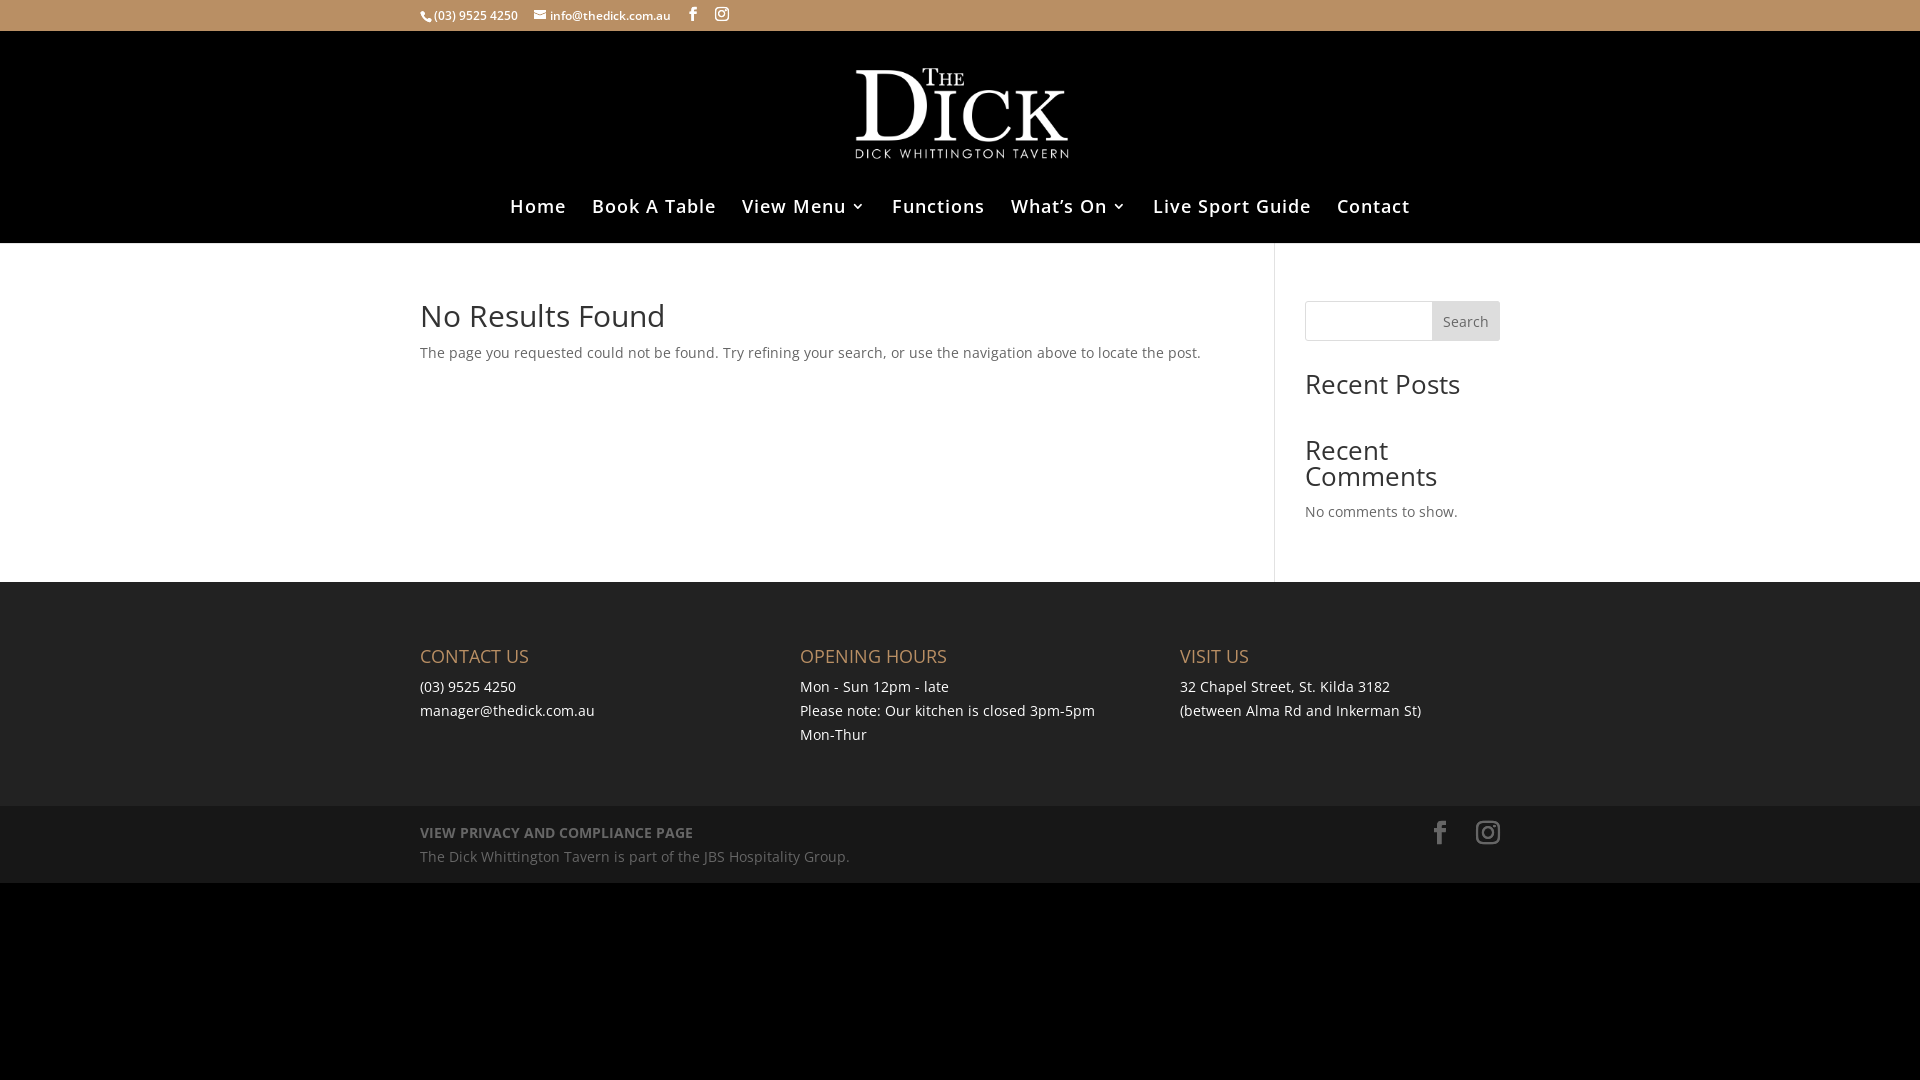  I want to click on manager, so click(450, 710).